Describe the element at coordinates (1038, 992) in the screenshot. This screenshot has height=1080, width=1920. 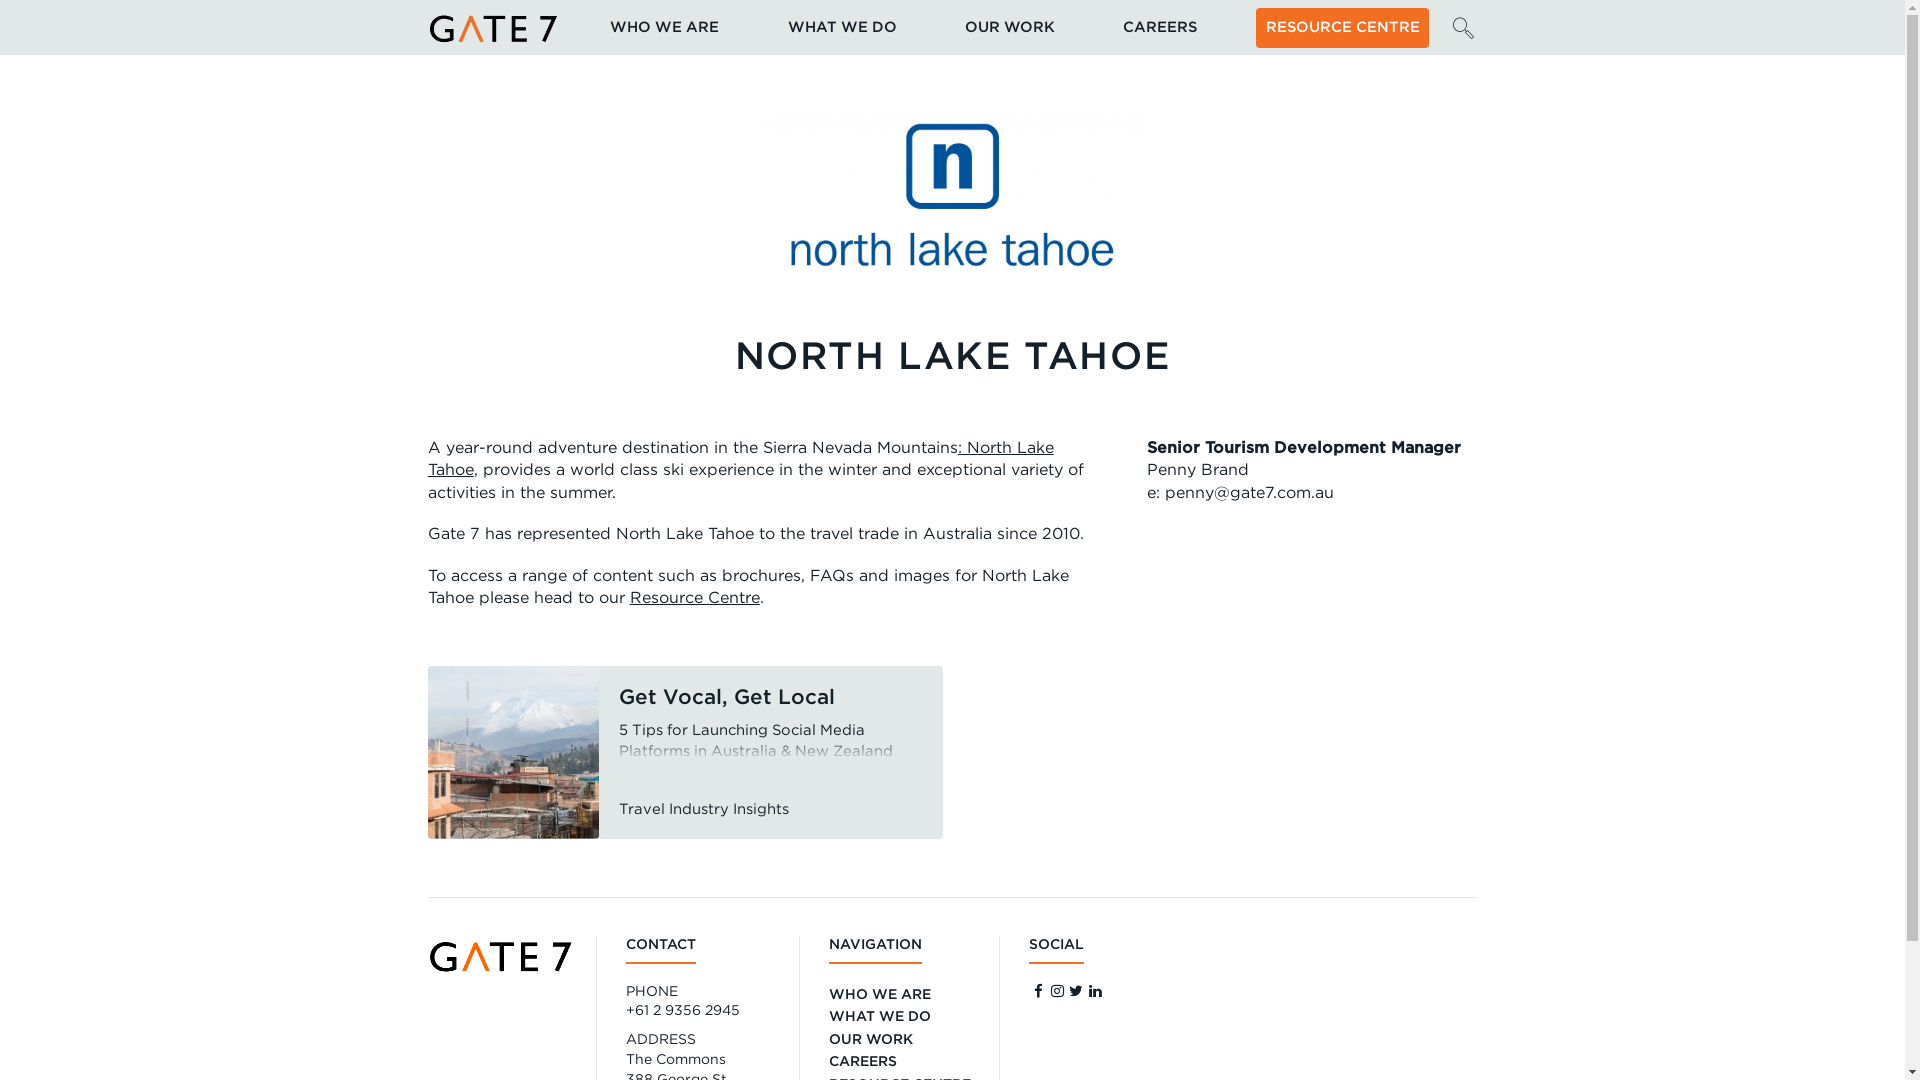
I see `FACEBOOK` at that location.